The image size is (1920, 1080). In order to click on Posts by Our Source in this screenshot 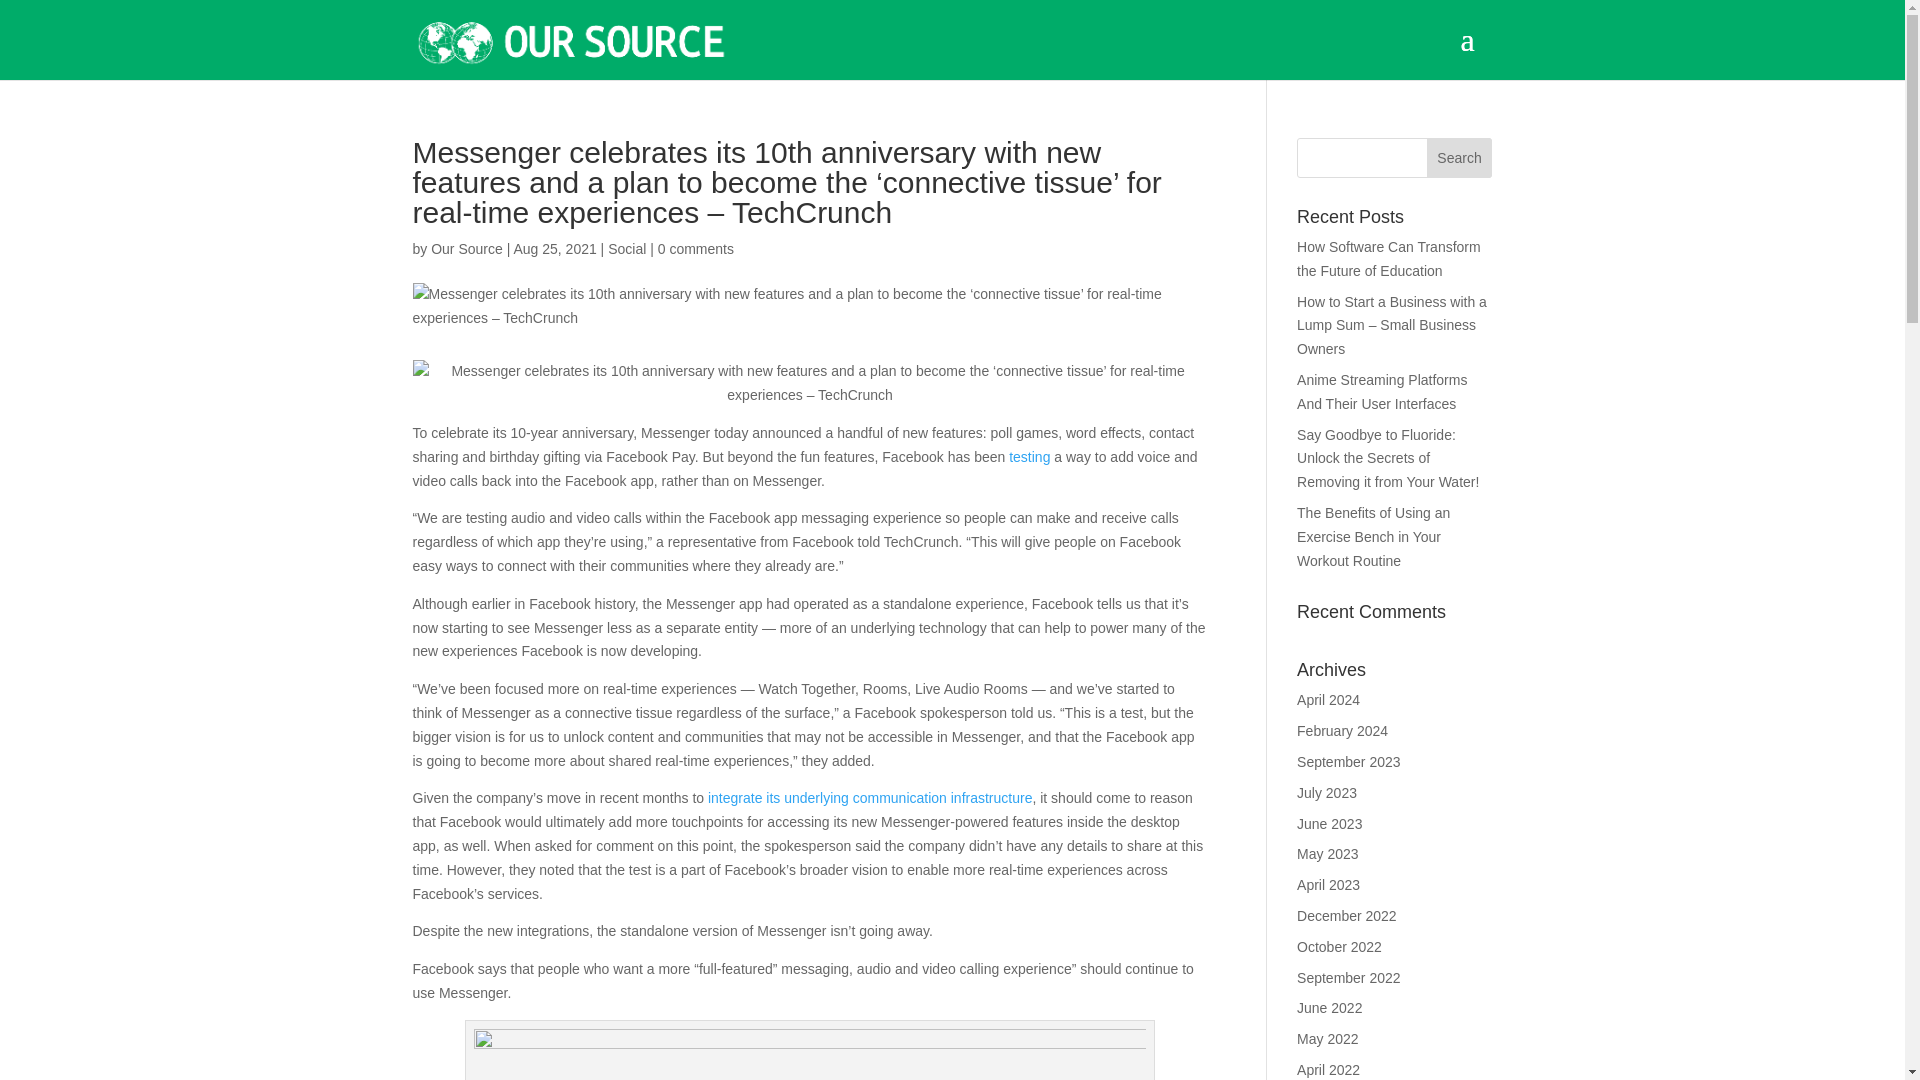, I will do `click(466, 248)`.